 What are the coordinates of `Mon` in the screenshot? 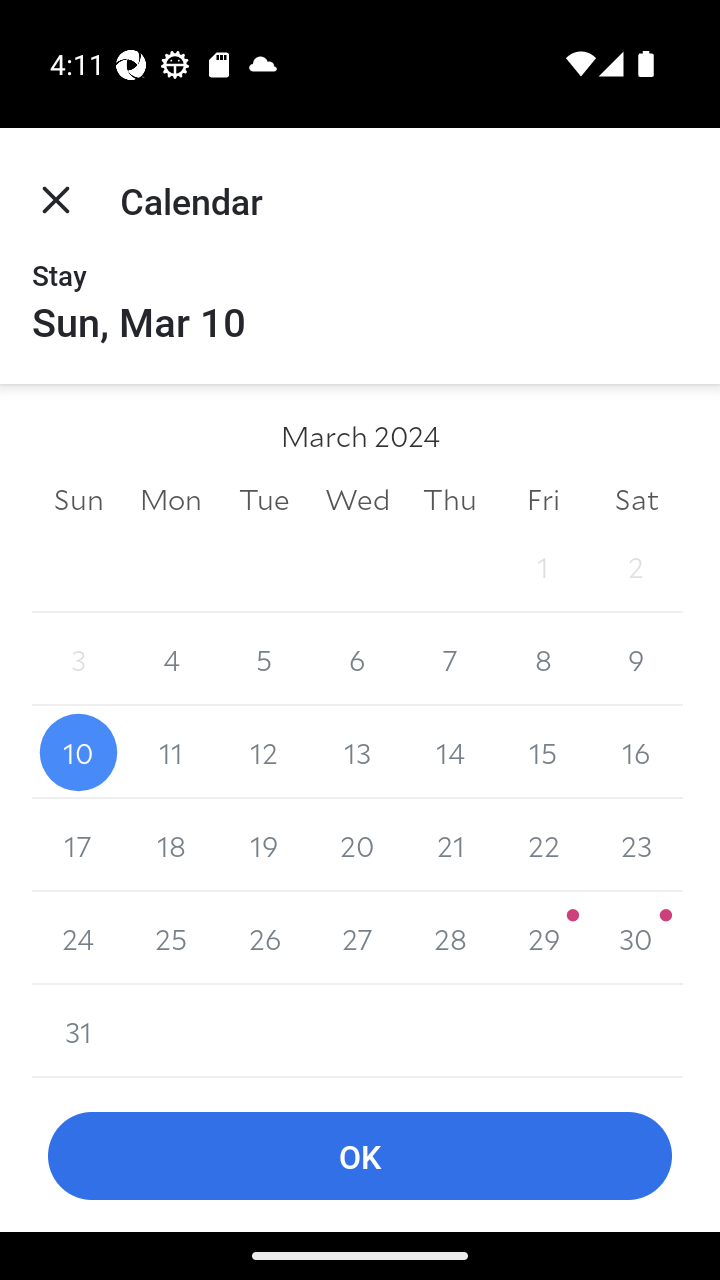 It's located at (172, 498).